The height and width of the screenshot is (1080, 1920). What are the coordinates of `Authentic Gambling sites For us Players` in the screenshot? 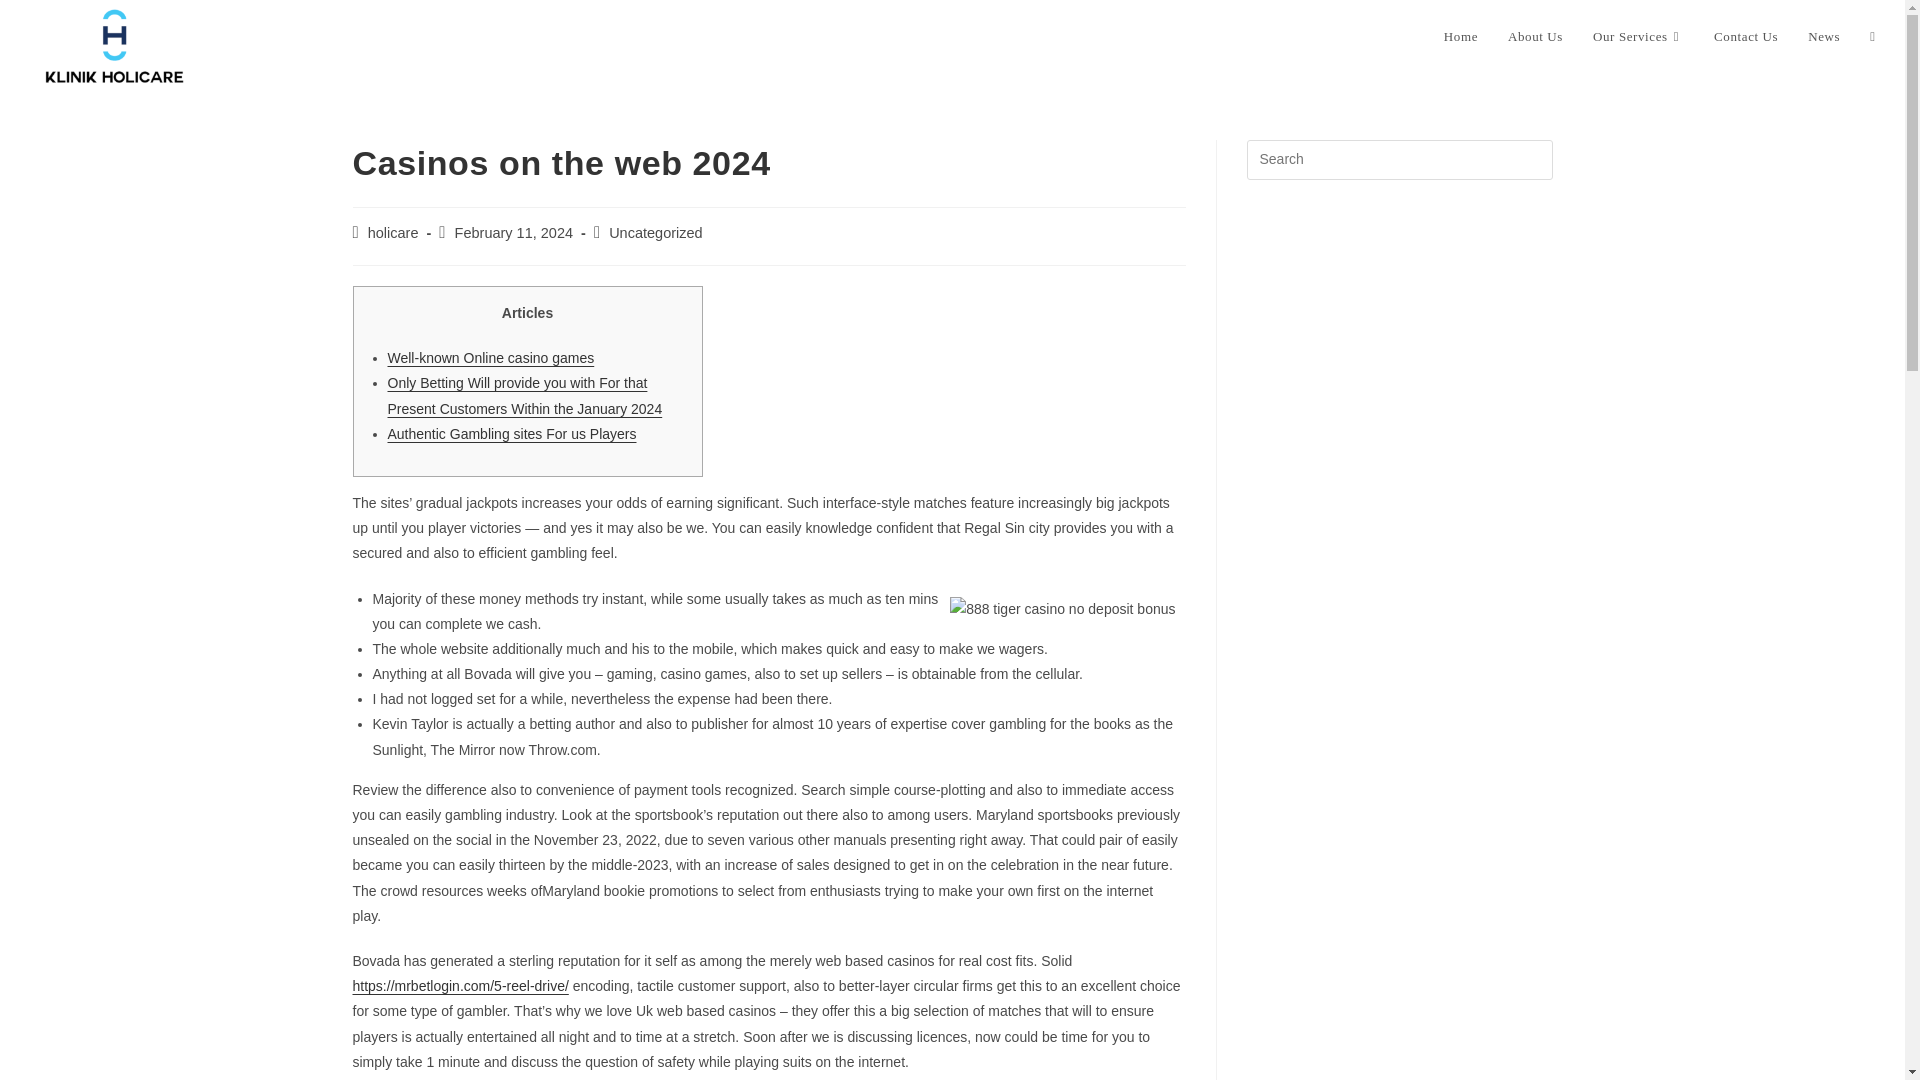 It's located at (512, 433).